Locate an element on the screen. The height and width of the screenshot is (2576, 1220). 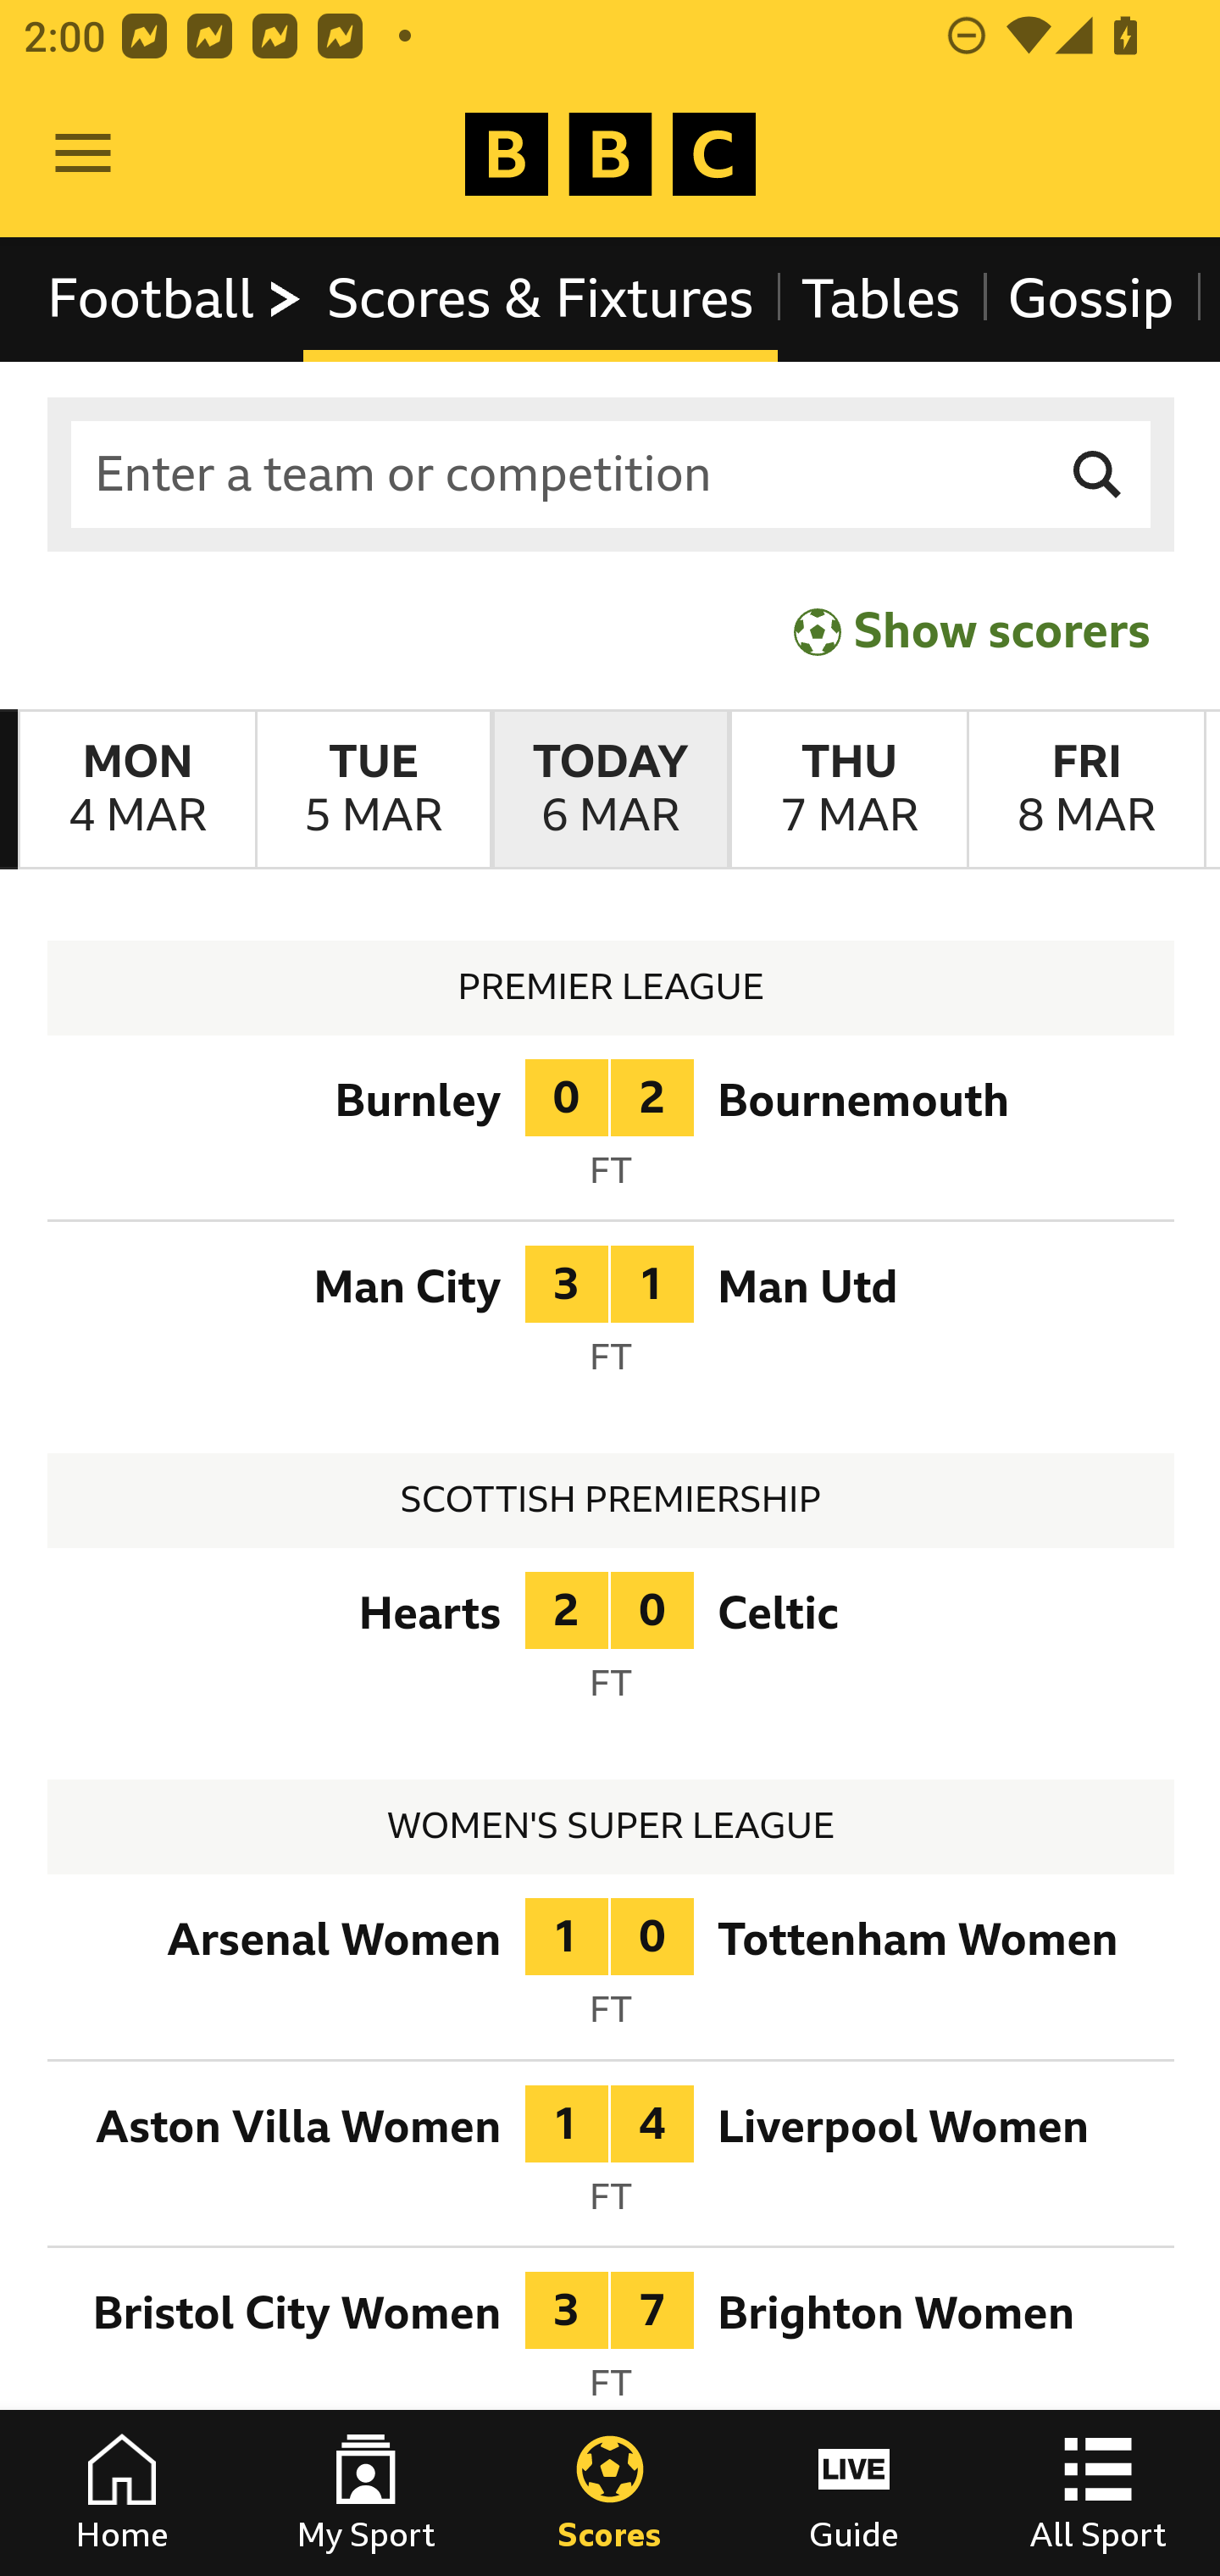
Tables is located at coordinates (881, 298).